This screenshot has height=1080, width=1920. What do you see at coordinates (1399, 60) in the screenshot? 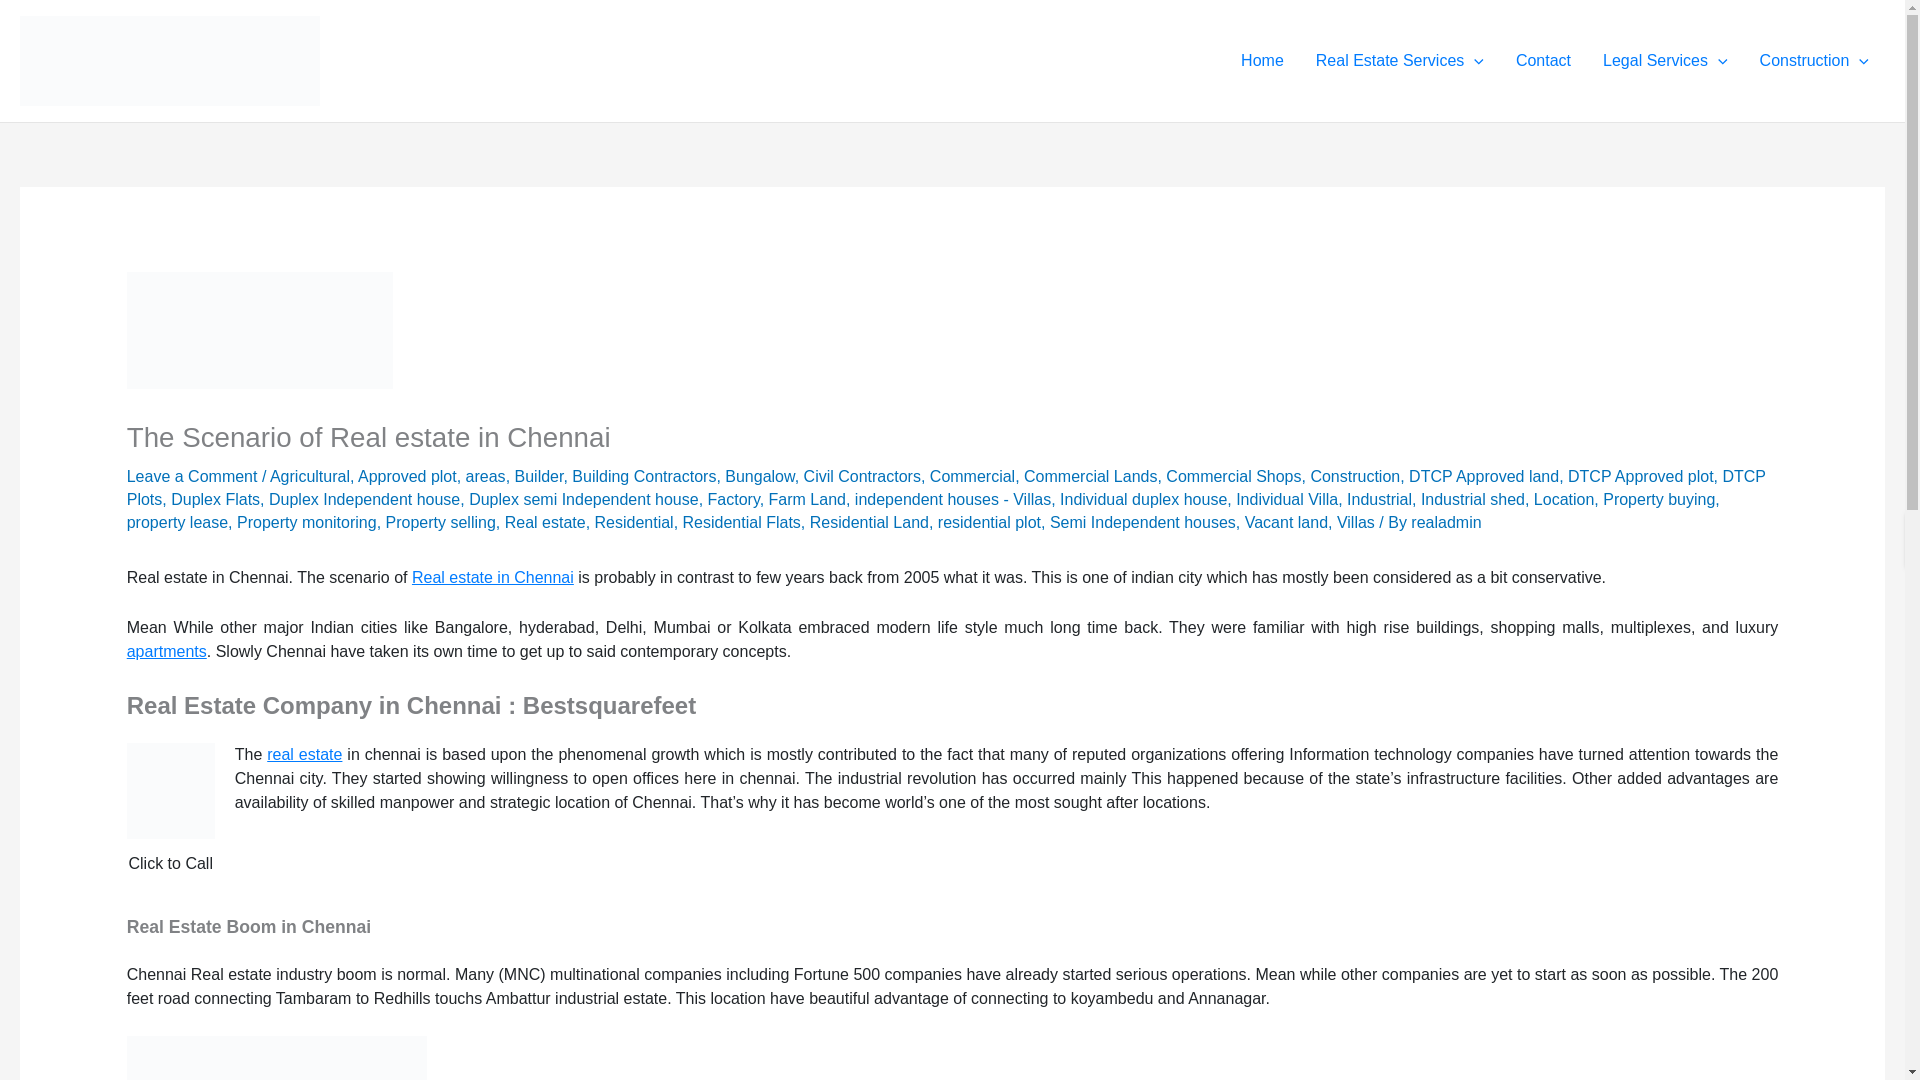
I see `Real Estate Services` at bounding box center [1399, 60].